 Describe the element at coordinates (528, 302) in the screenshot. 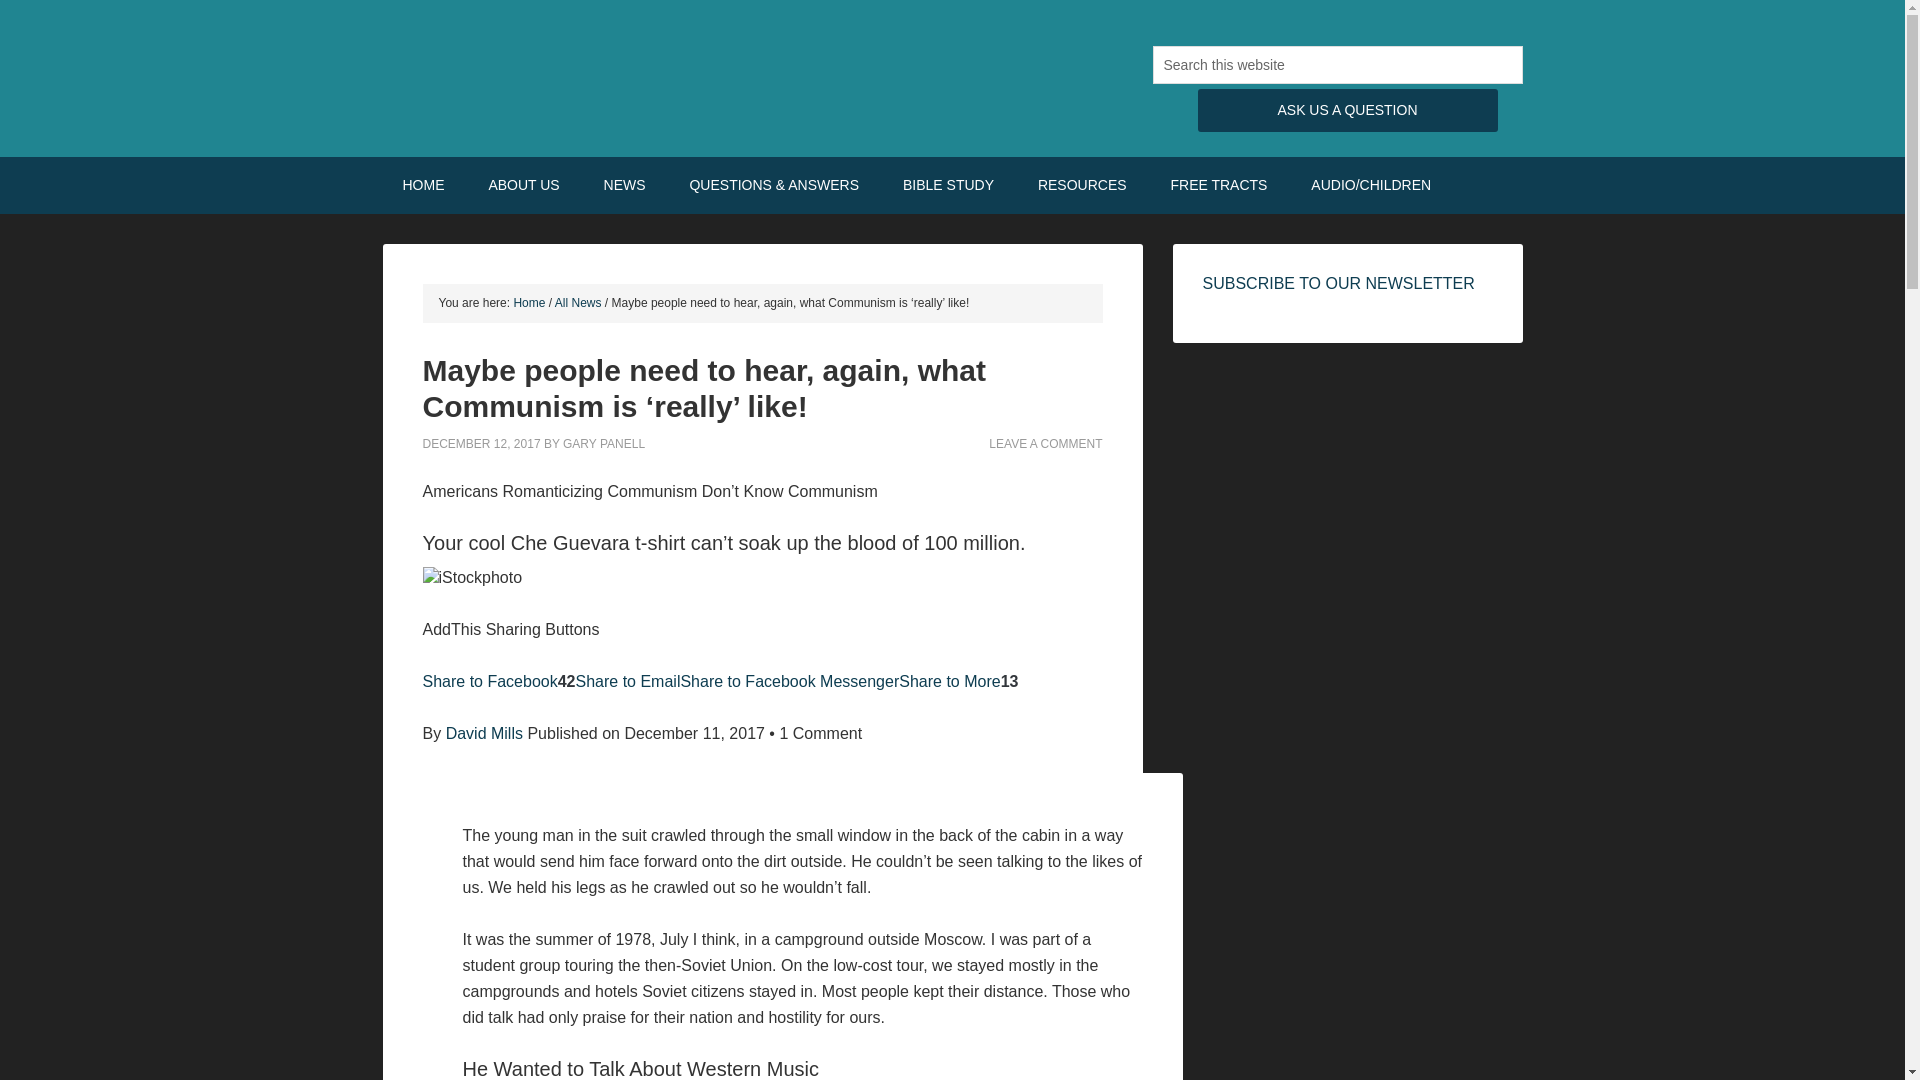

I see `Home` at that location.